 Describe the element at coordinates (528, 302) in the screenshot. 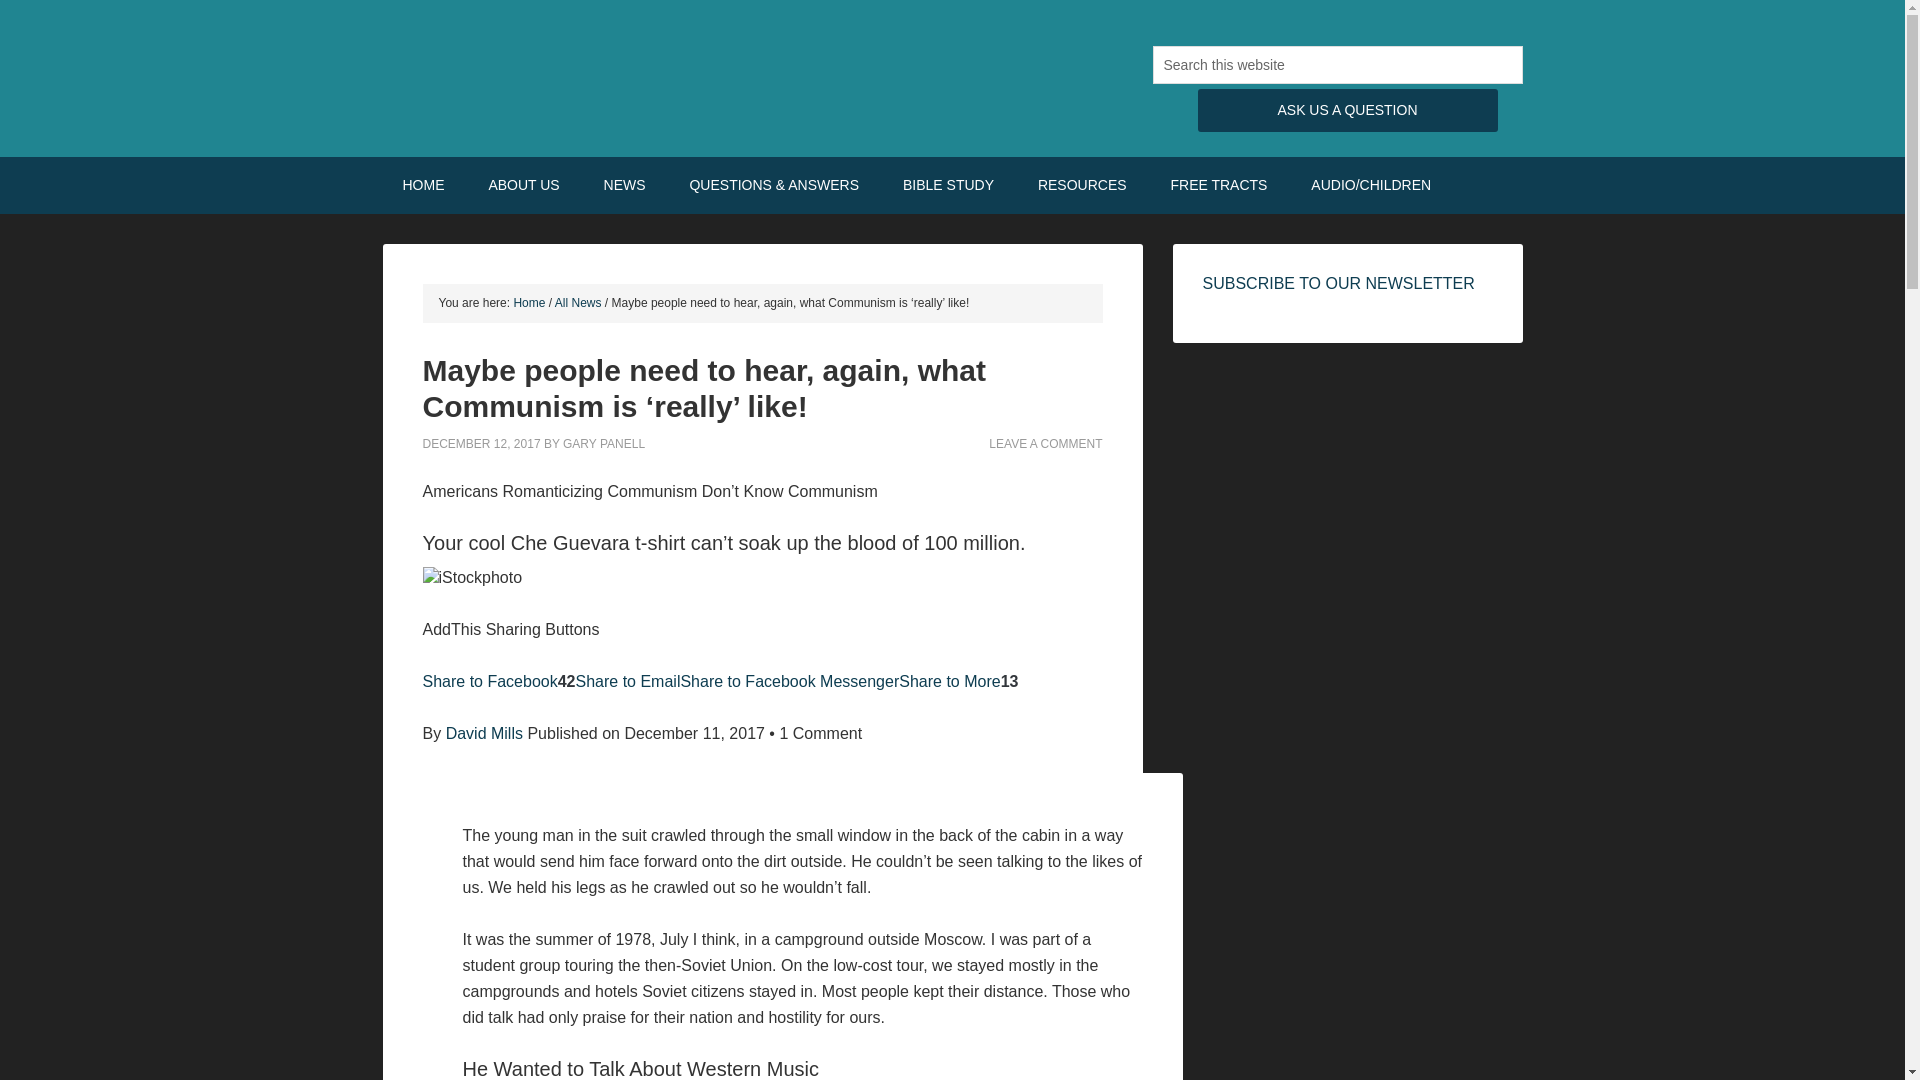

I see `Home` at that location.